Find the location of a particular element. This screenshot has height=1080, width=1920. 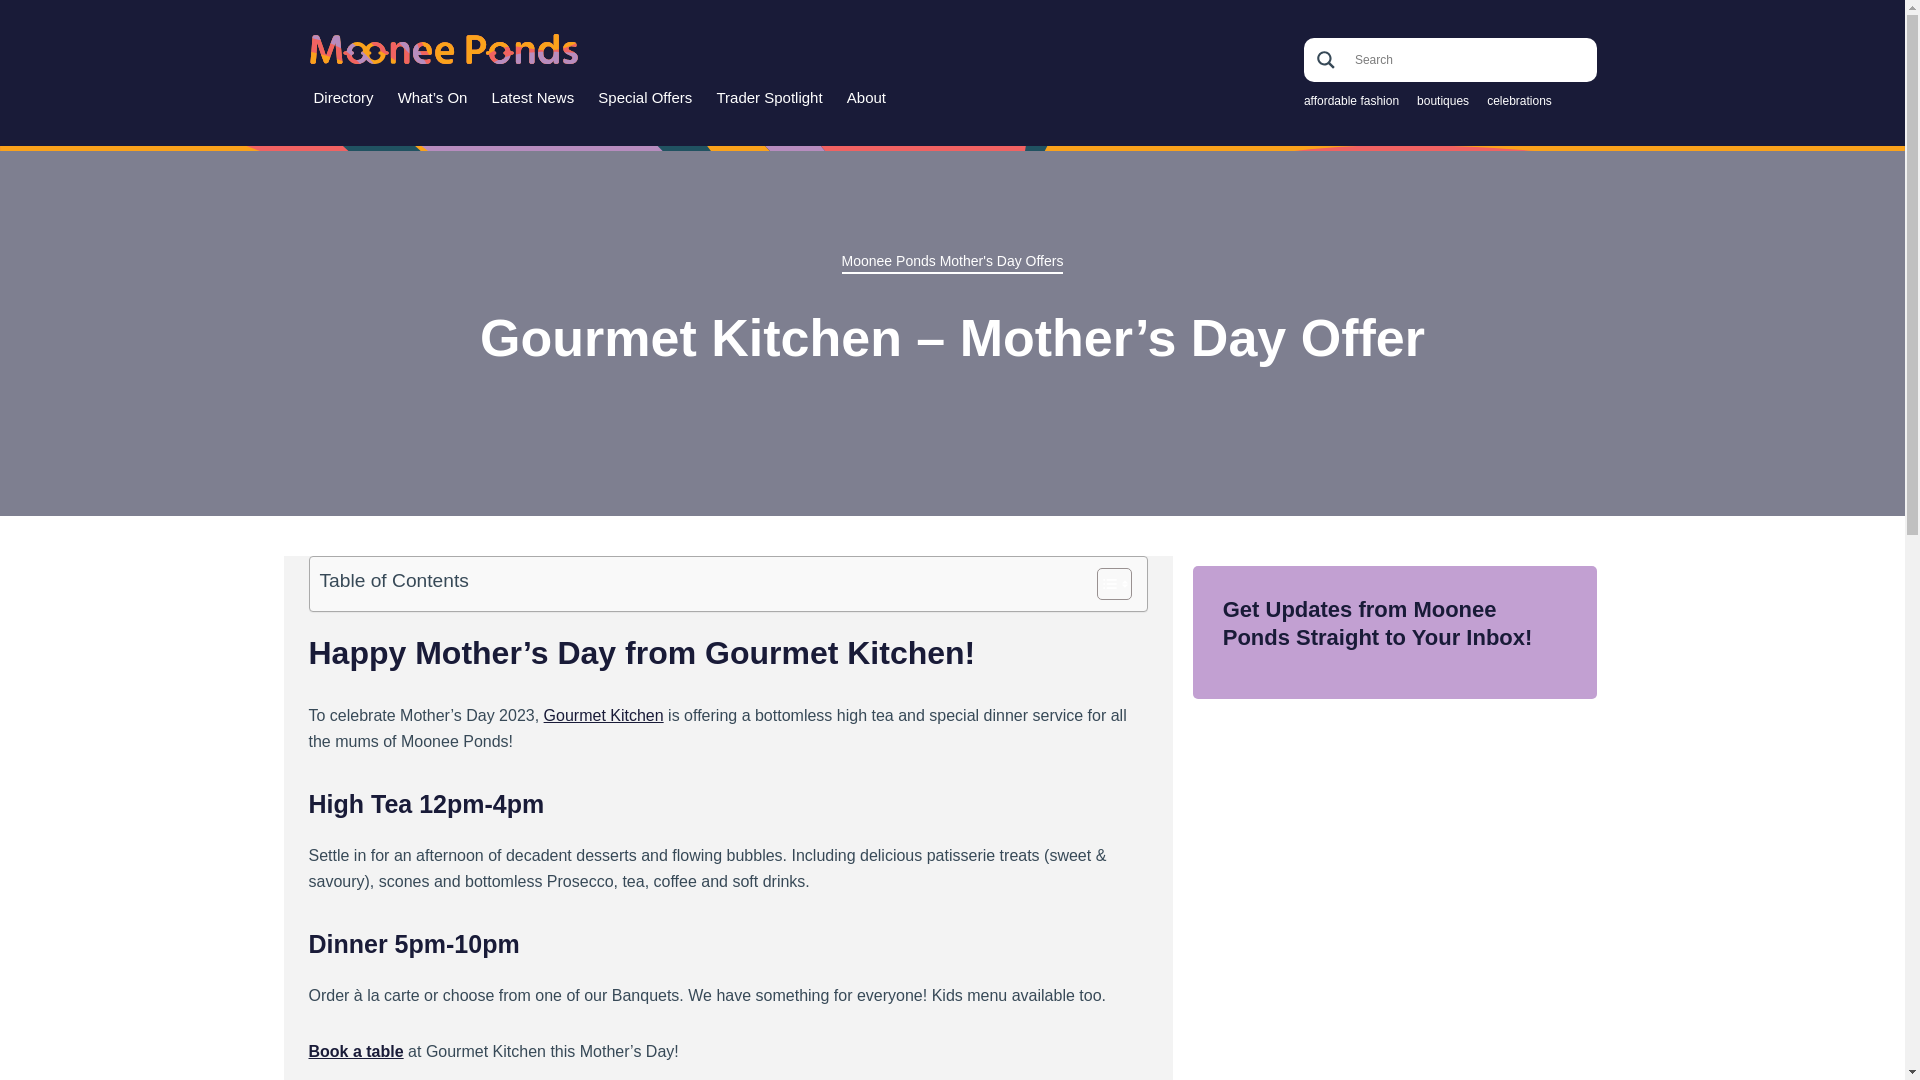

Latest News is located at coordinates (533, 98).